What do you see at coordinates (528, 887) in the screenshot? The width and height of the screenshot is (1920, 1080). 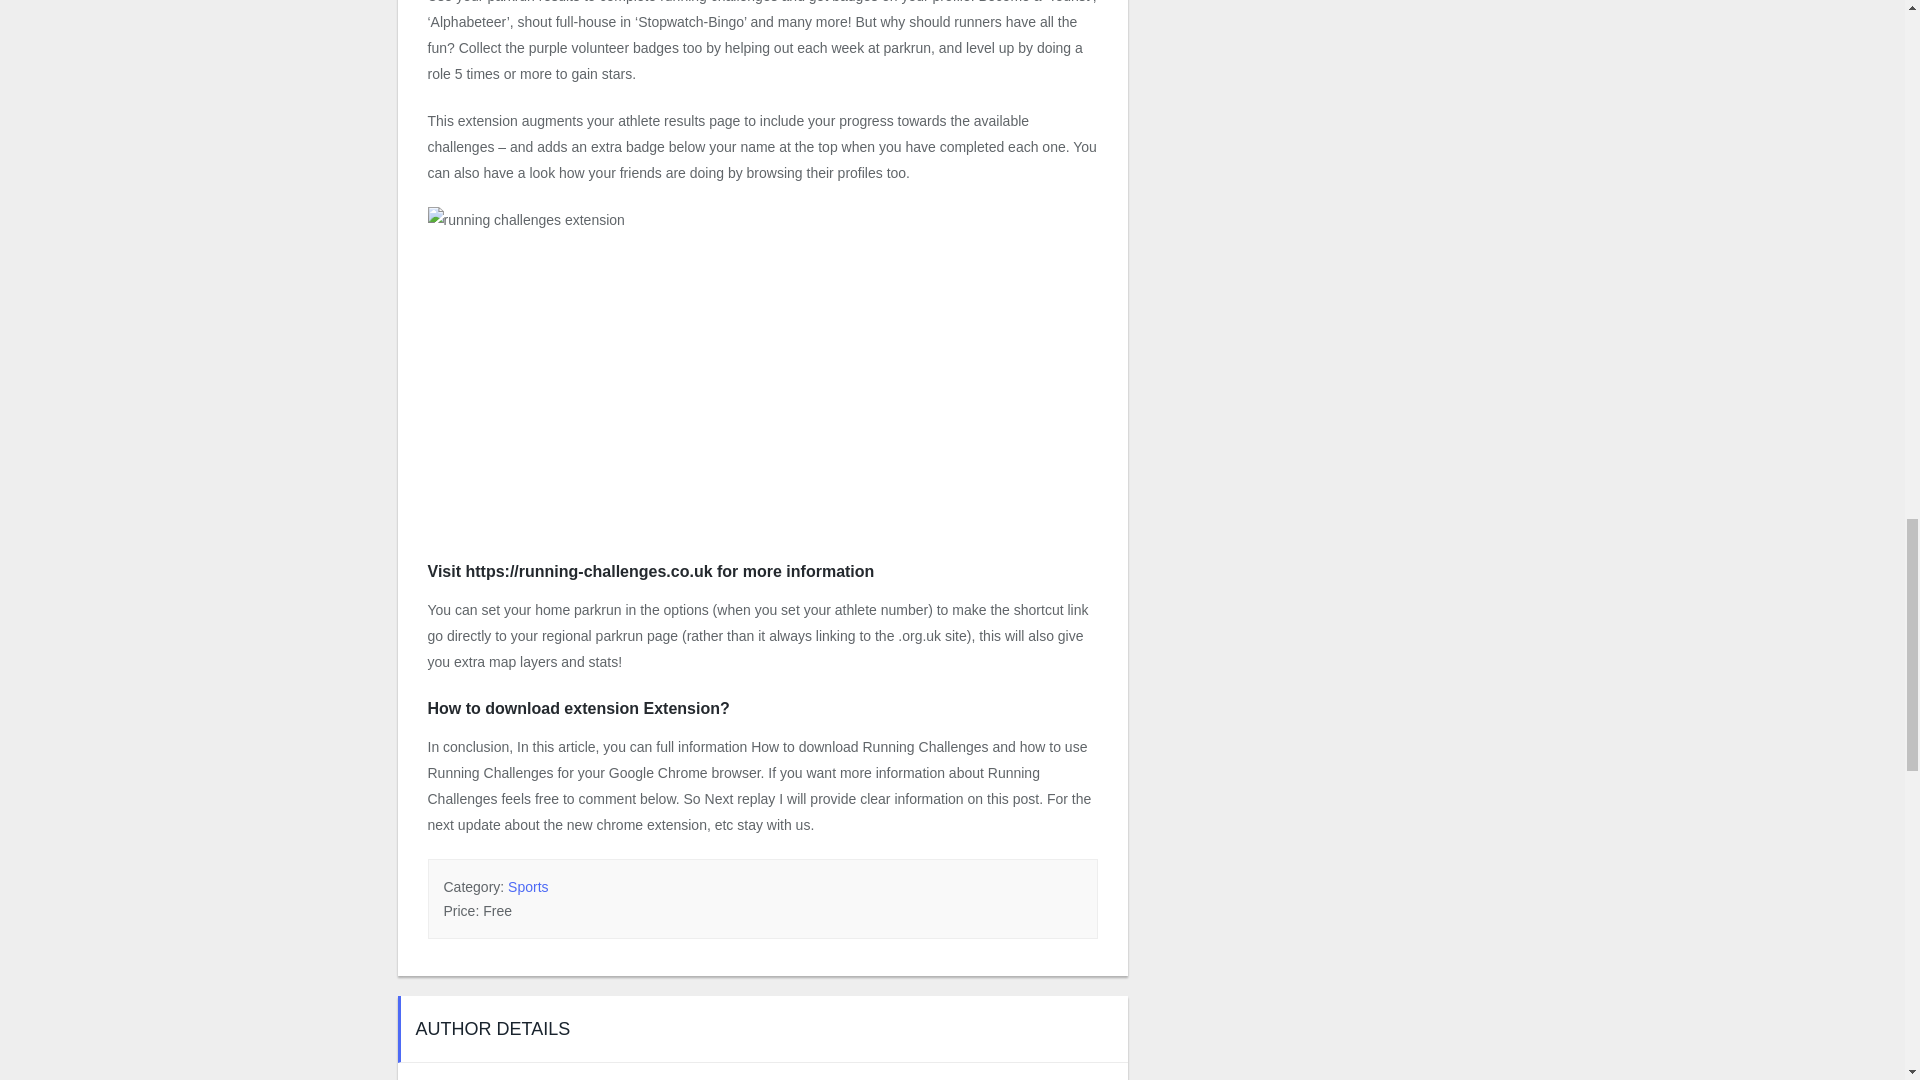 I see `Sports` at bounding box center [528, 887].